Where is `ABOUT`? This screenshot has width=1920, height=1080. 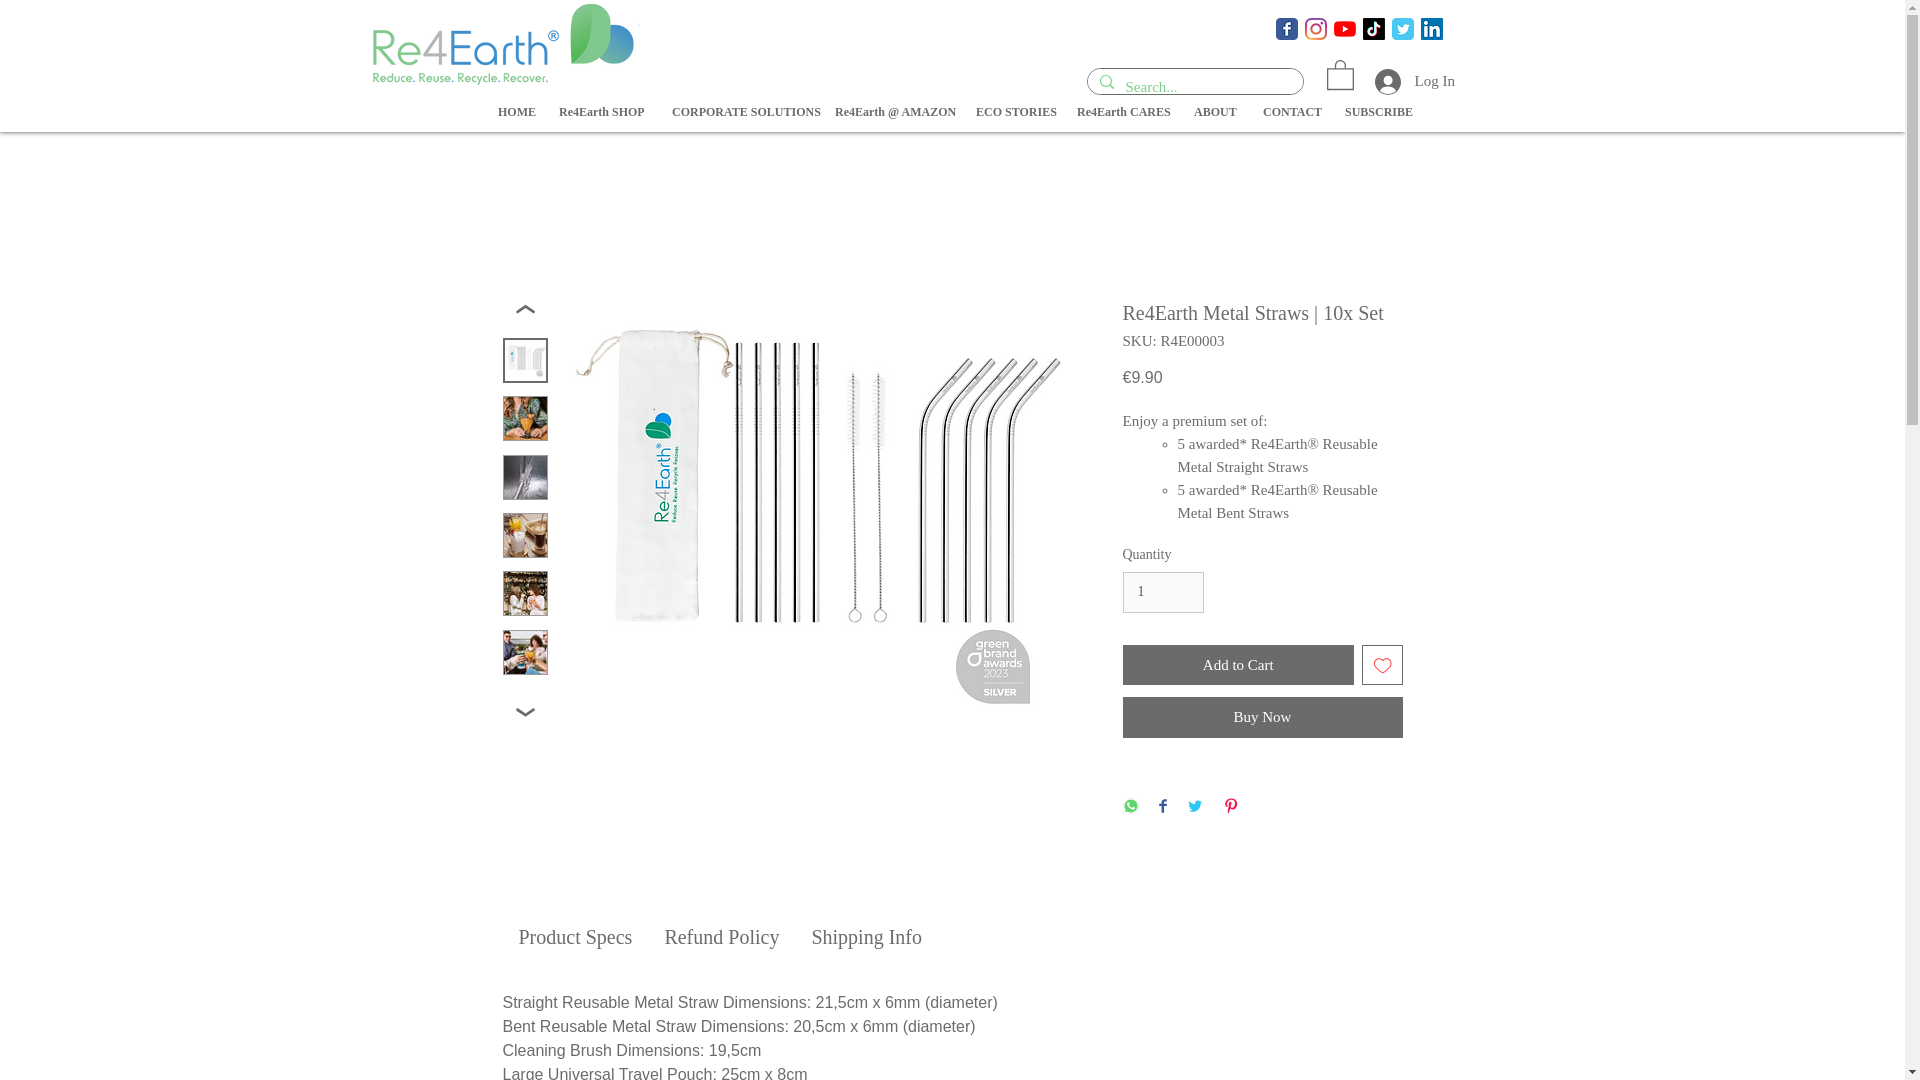
ABOUT is located at coordinates (1213, 112).